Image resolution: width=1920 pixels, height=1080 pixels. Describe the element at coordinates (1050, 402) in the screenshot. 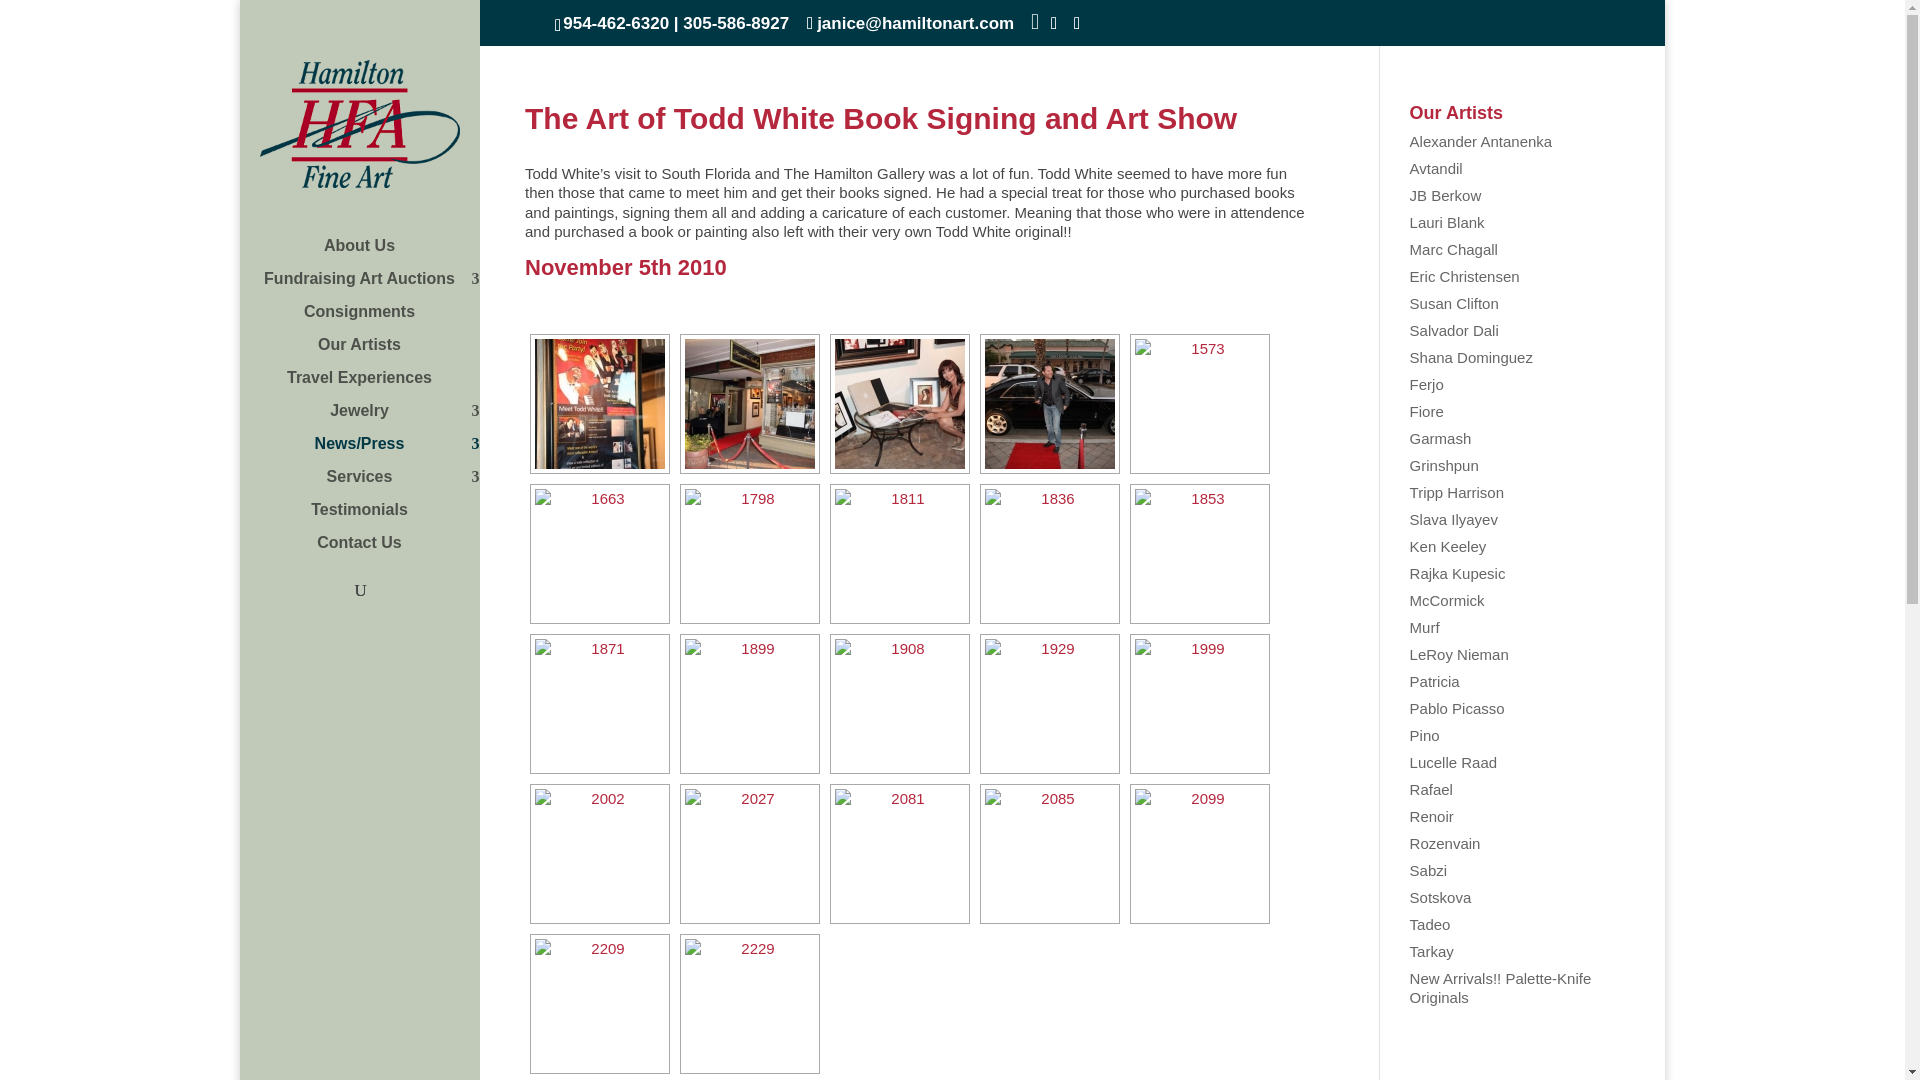

I see `1564` at that location.